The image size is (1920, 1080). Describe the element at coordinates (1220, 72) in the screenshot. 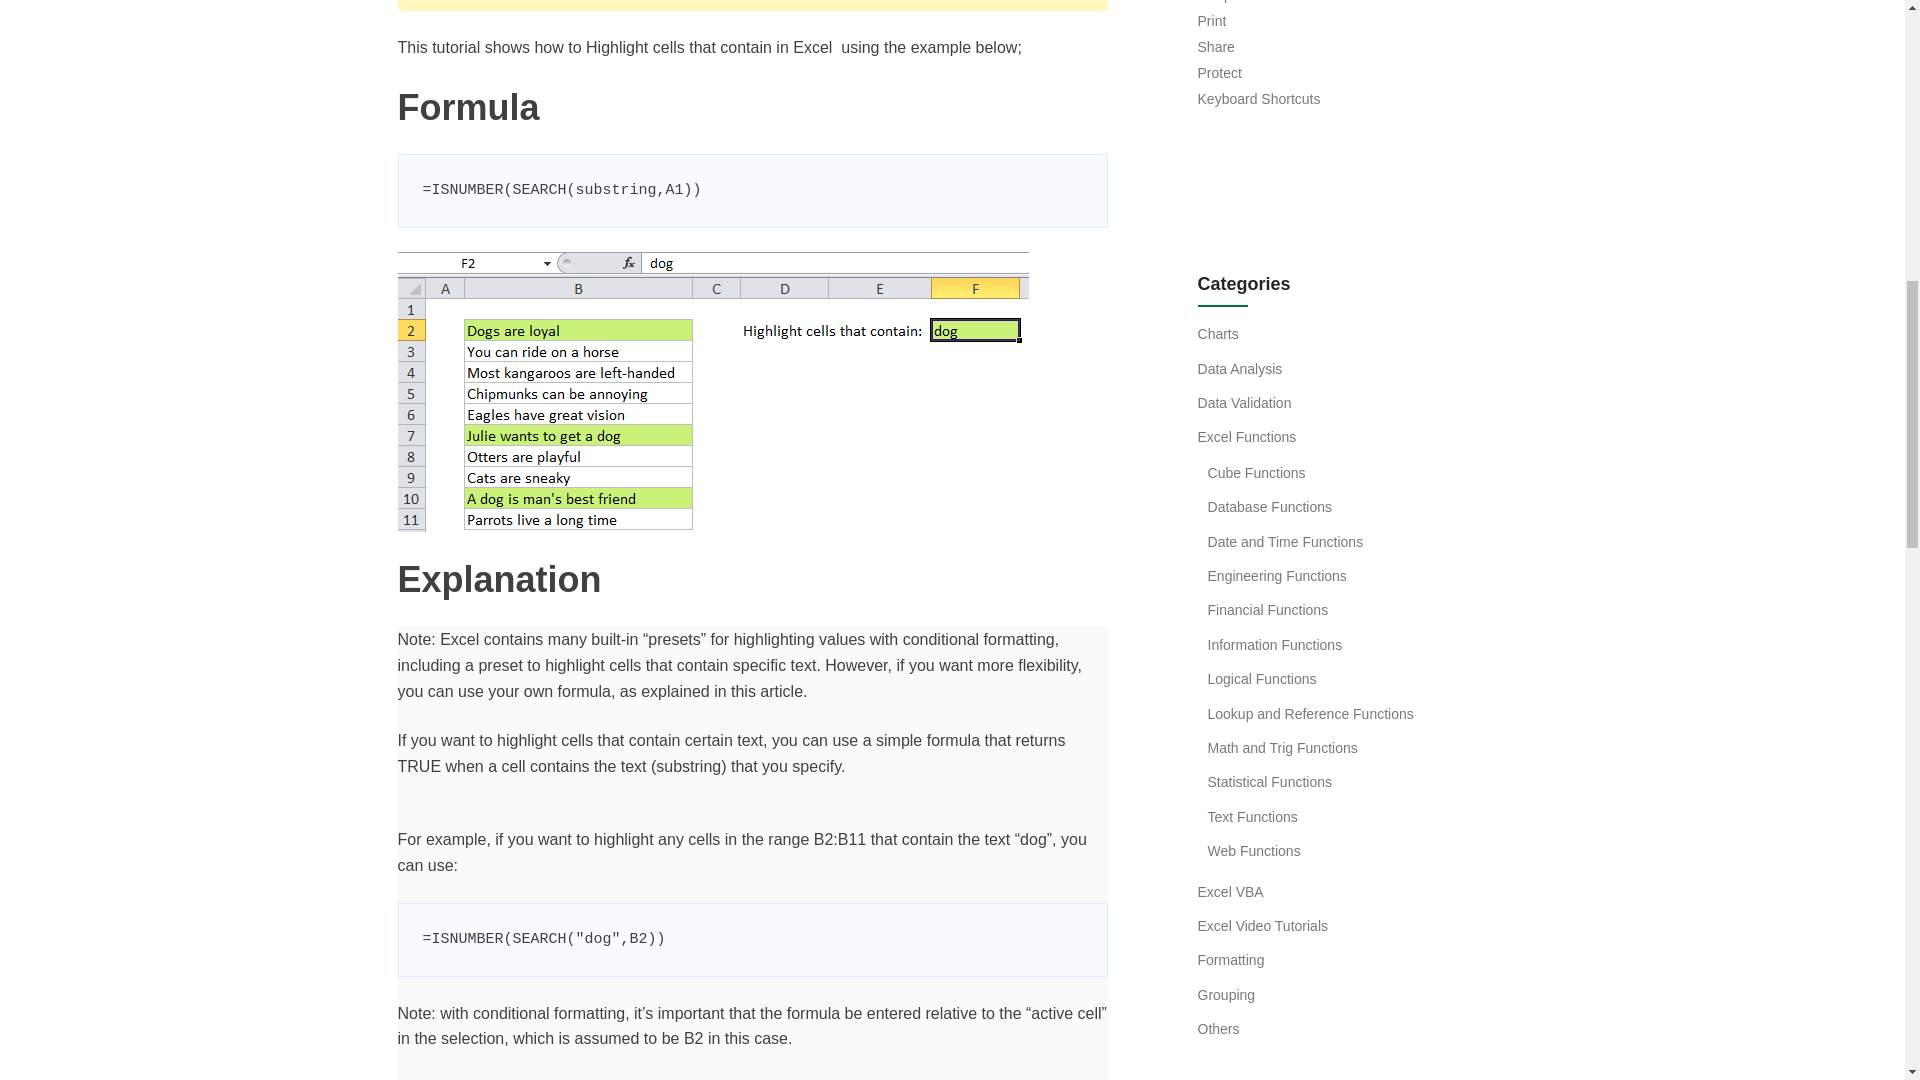

I see `Protect` at that location.